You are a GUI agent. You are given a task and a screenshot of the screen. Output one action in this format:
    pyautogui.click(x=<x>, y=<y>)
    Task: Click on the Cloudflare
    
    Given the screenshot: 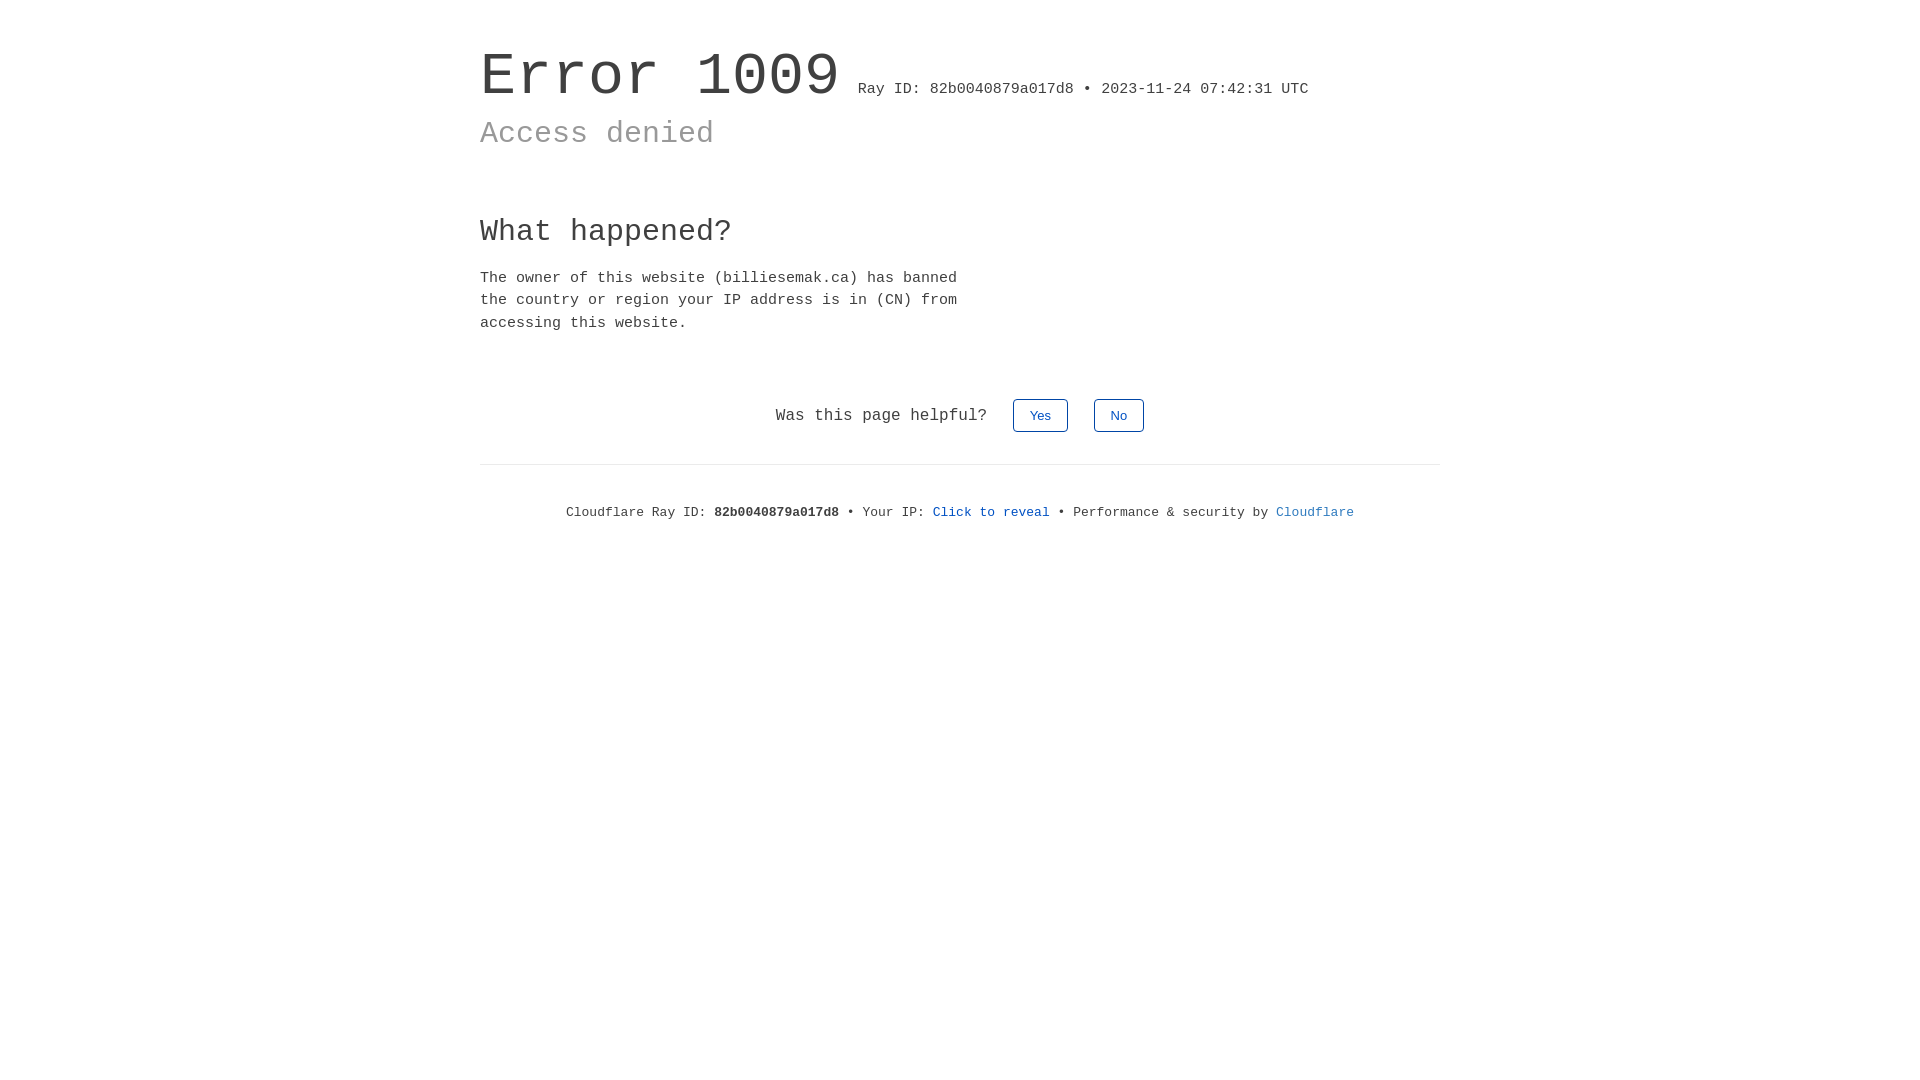 What is the action you would take?
    pyautogui.click(x=1315, y=512)
    